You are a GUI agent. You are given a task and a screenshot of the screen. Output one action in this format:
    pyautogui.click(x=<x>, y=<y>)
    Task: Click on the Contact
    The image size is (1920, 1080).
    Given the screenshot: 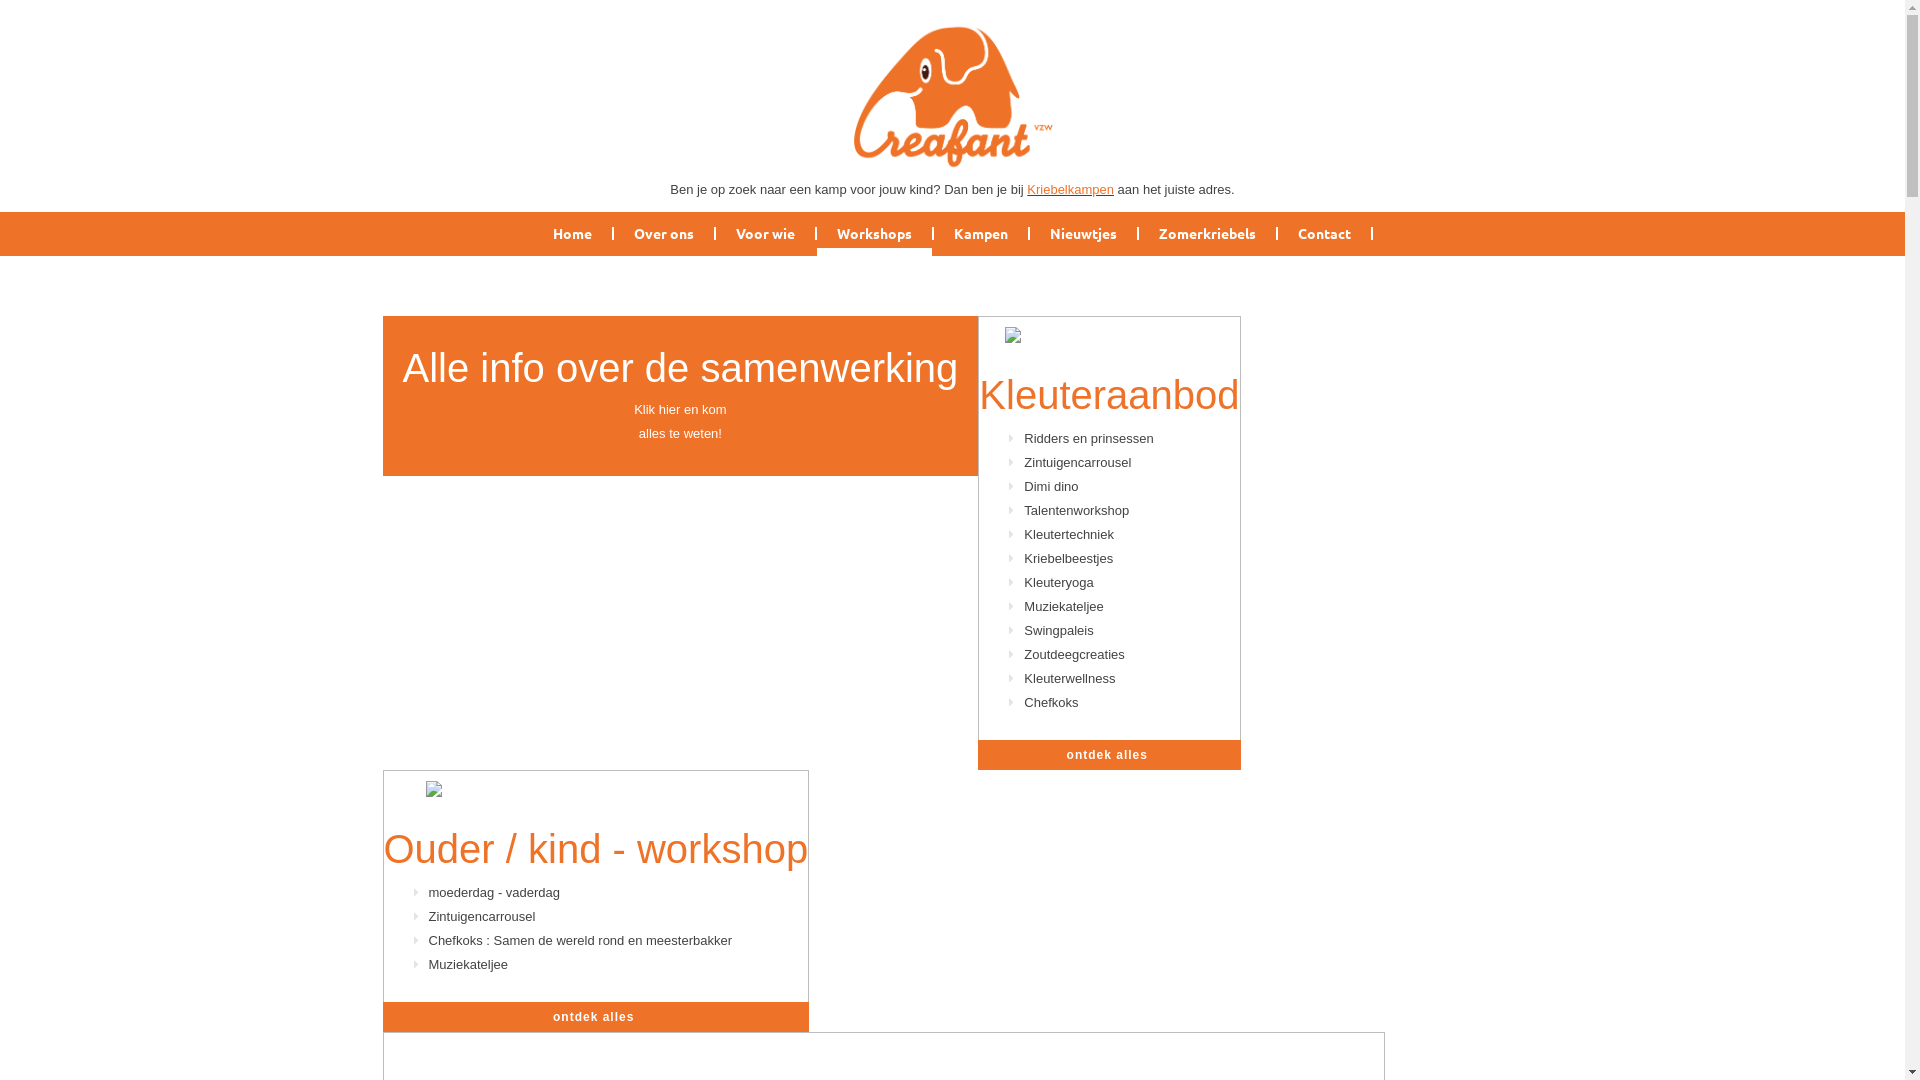 What is the action you would take?
    pyautogui.click(x=1326, y=234)
    